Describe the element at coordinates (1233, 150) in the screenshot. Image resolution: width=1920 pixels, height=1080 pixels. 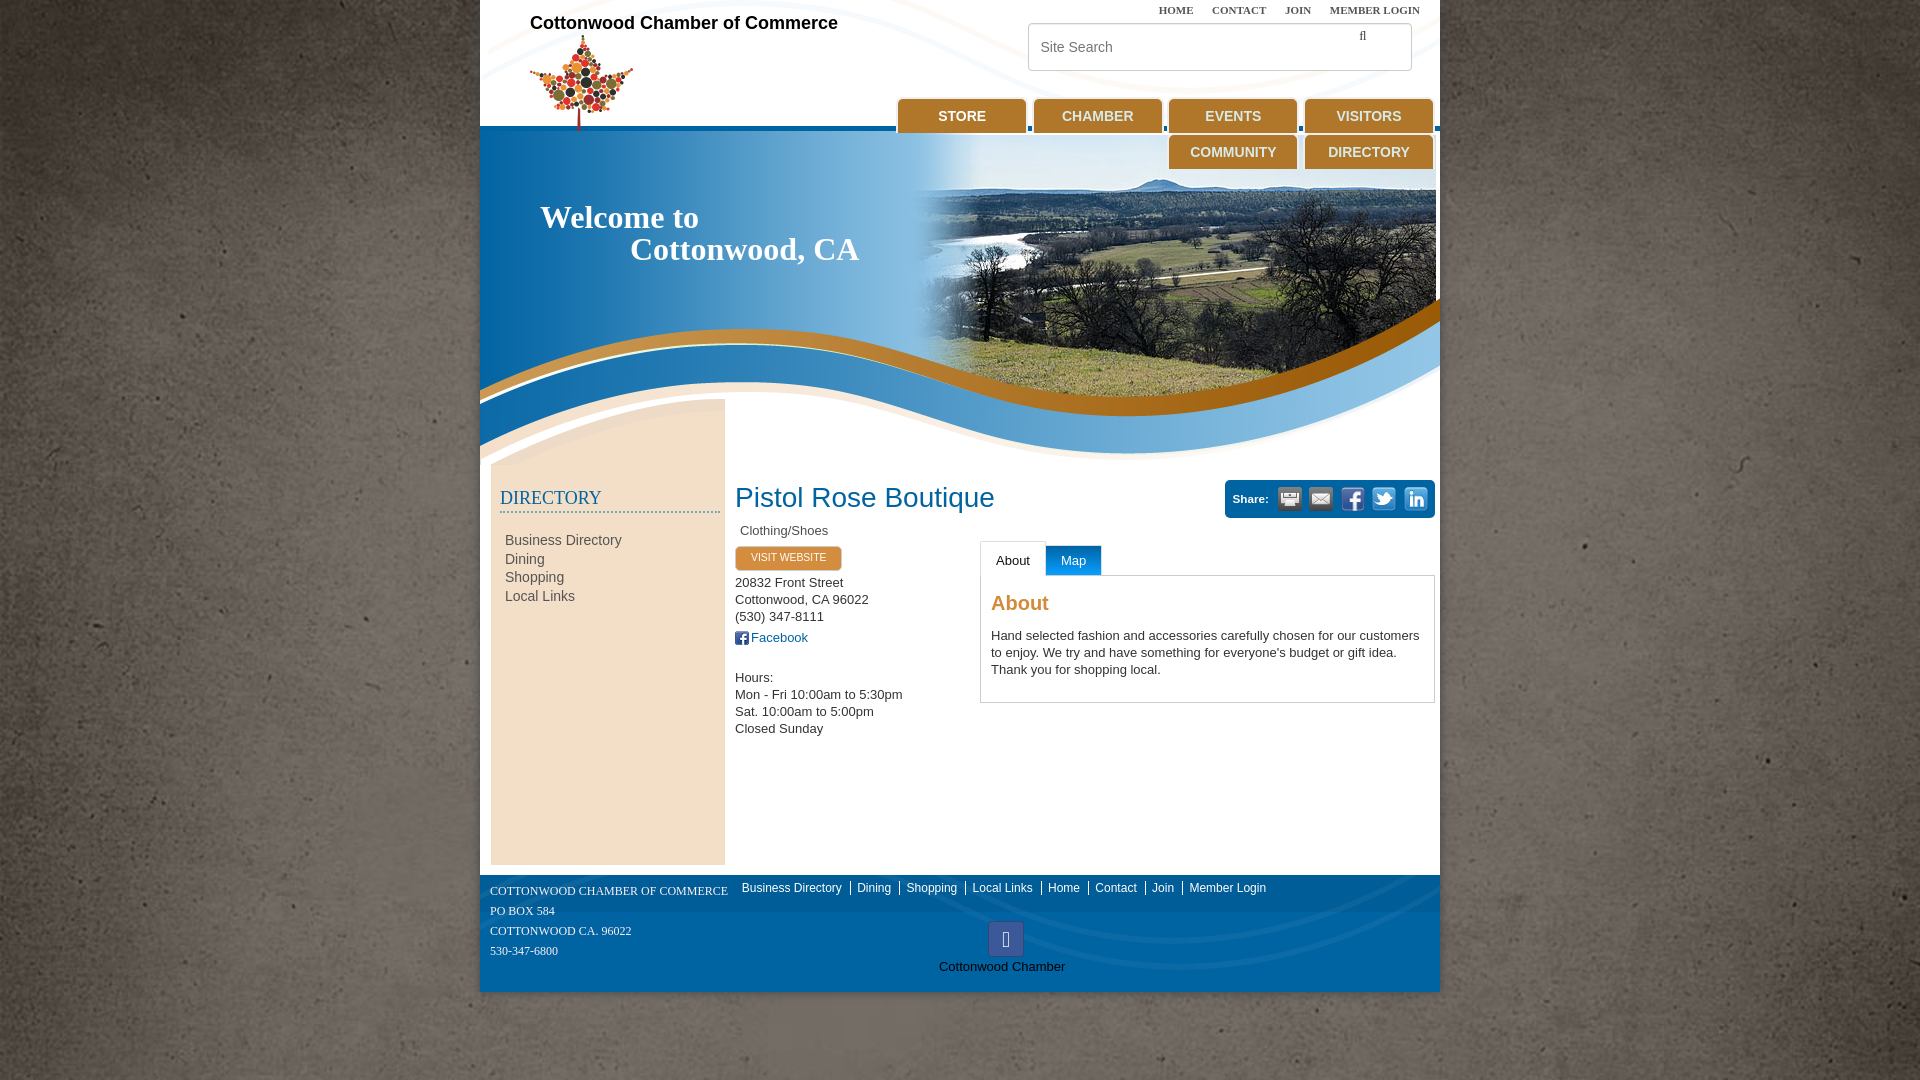
I see `COMMUNITY` at that location.